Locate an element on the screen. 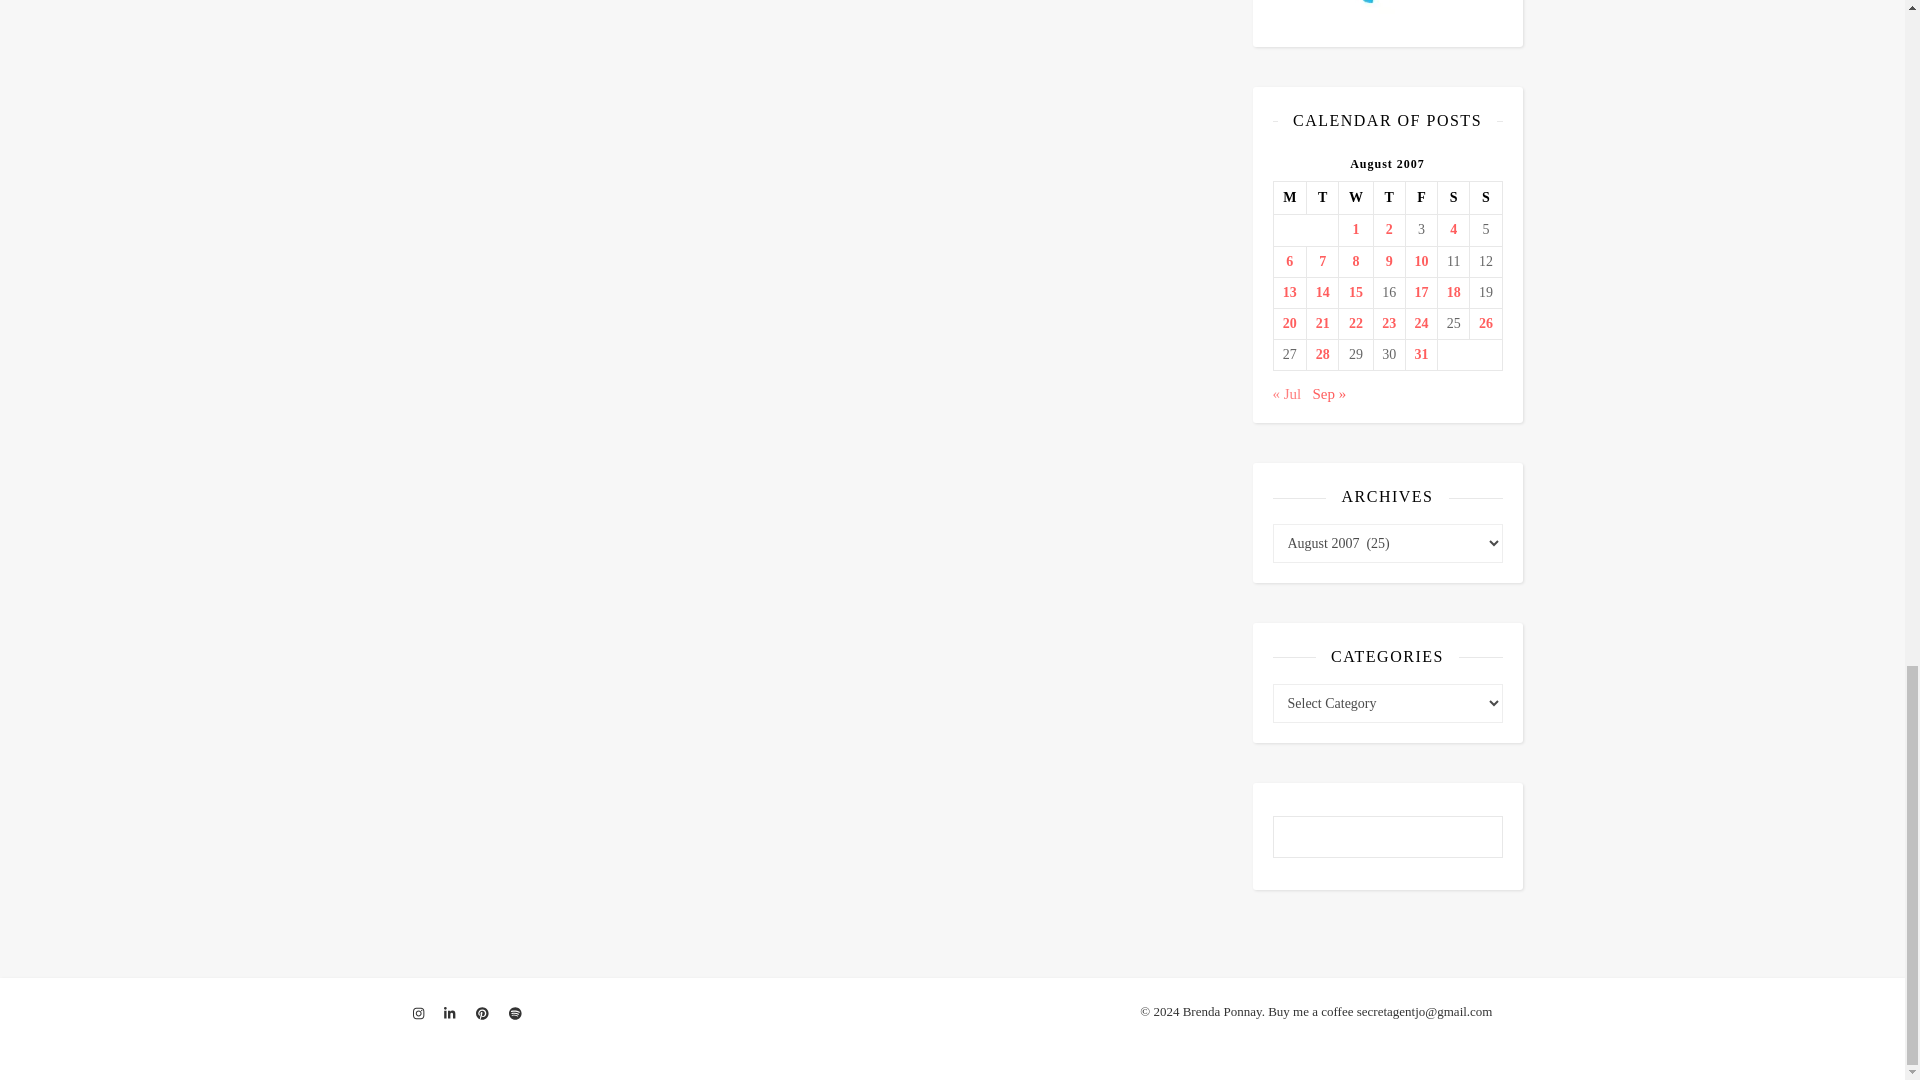 Image resolution: width=1920 pixels, height=1080 pixels. Sunday is located at coordinates (1486, 198).